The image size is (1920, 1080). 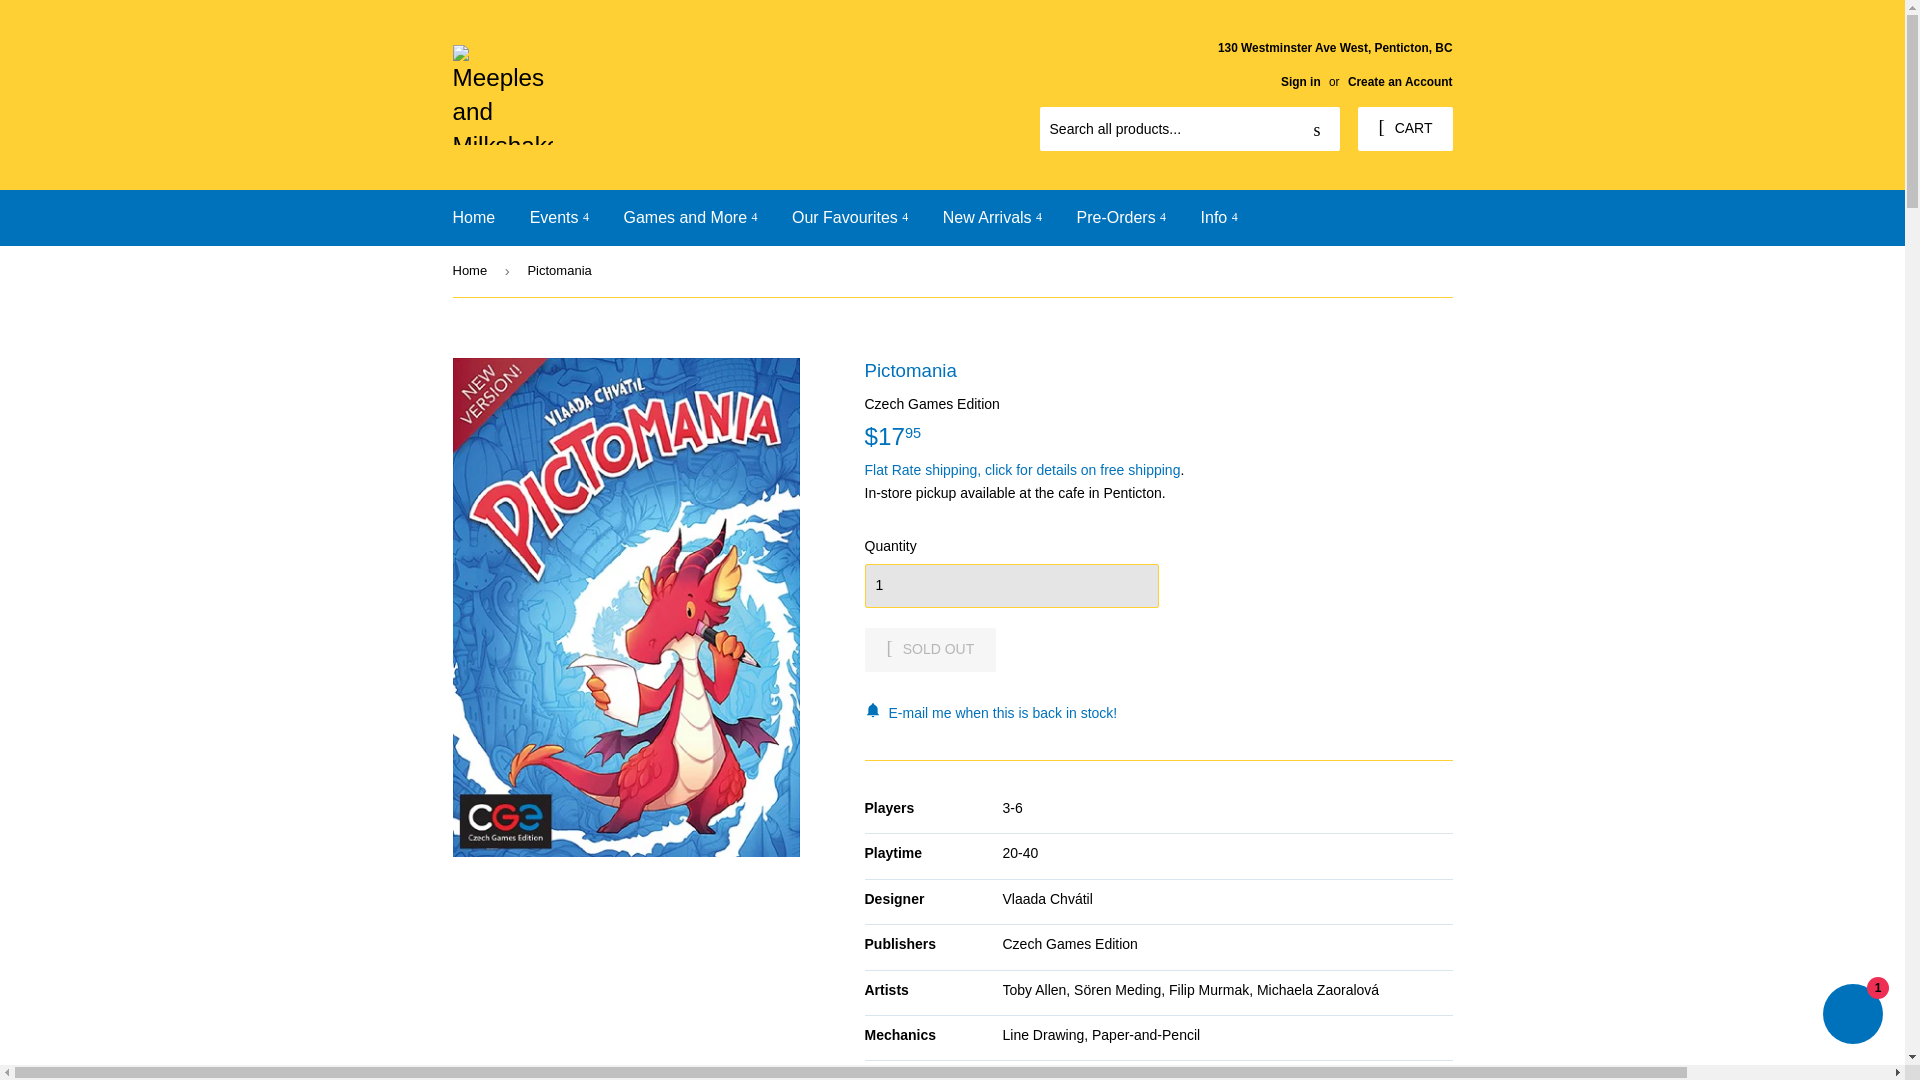 I want to click on Search, so click(x=1317, y=130).